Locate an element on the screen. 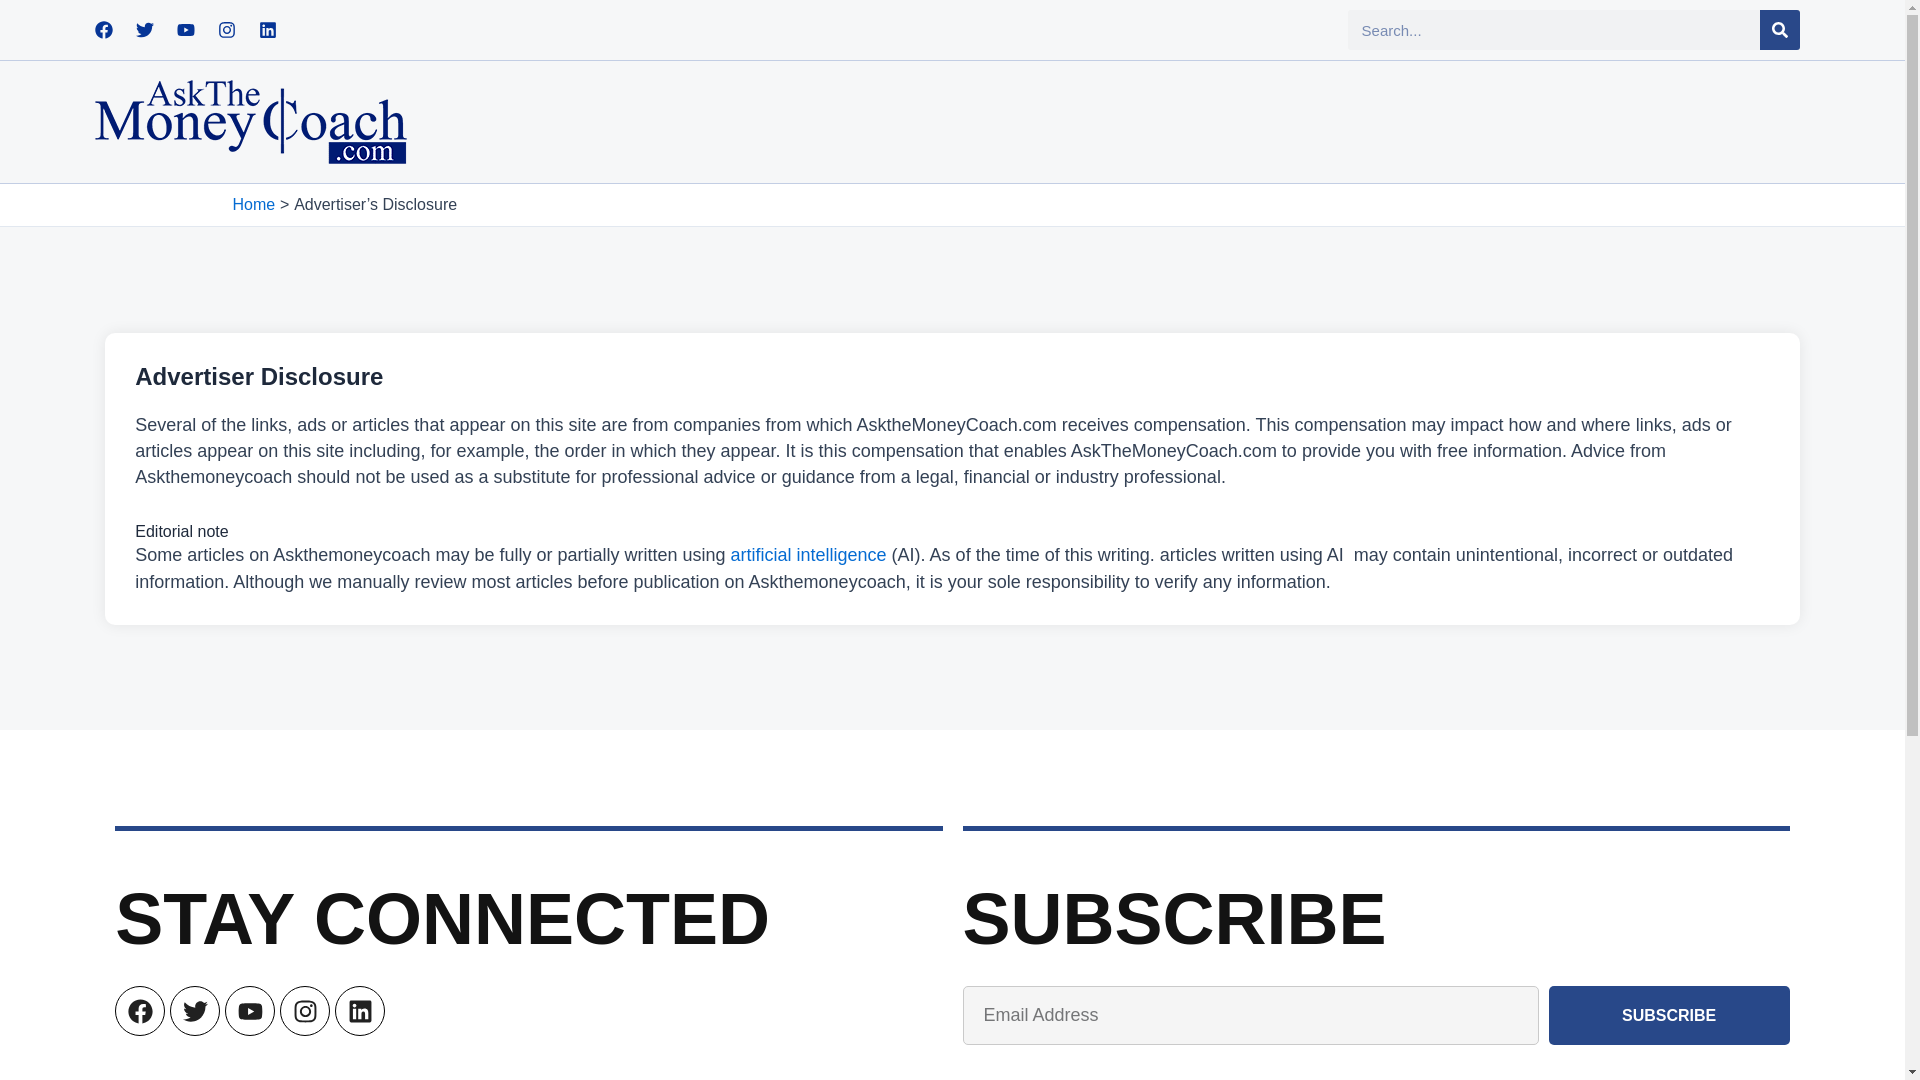  Facebook is located at coordinates (104, 29).